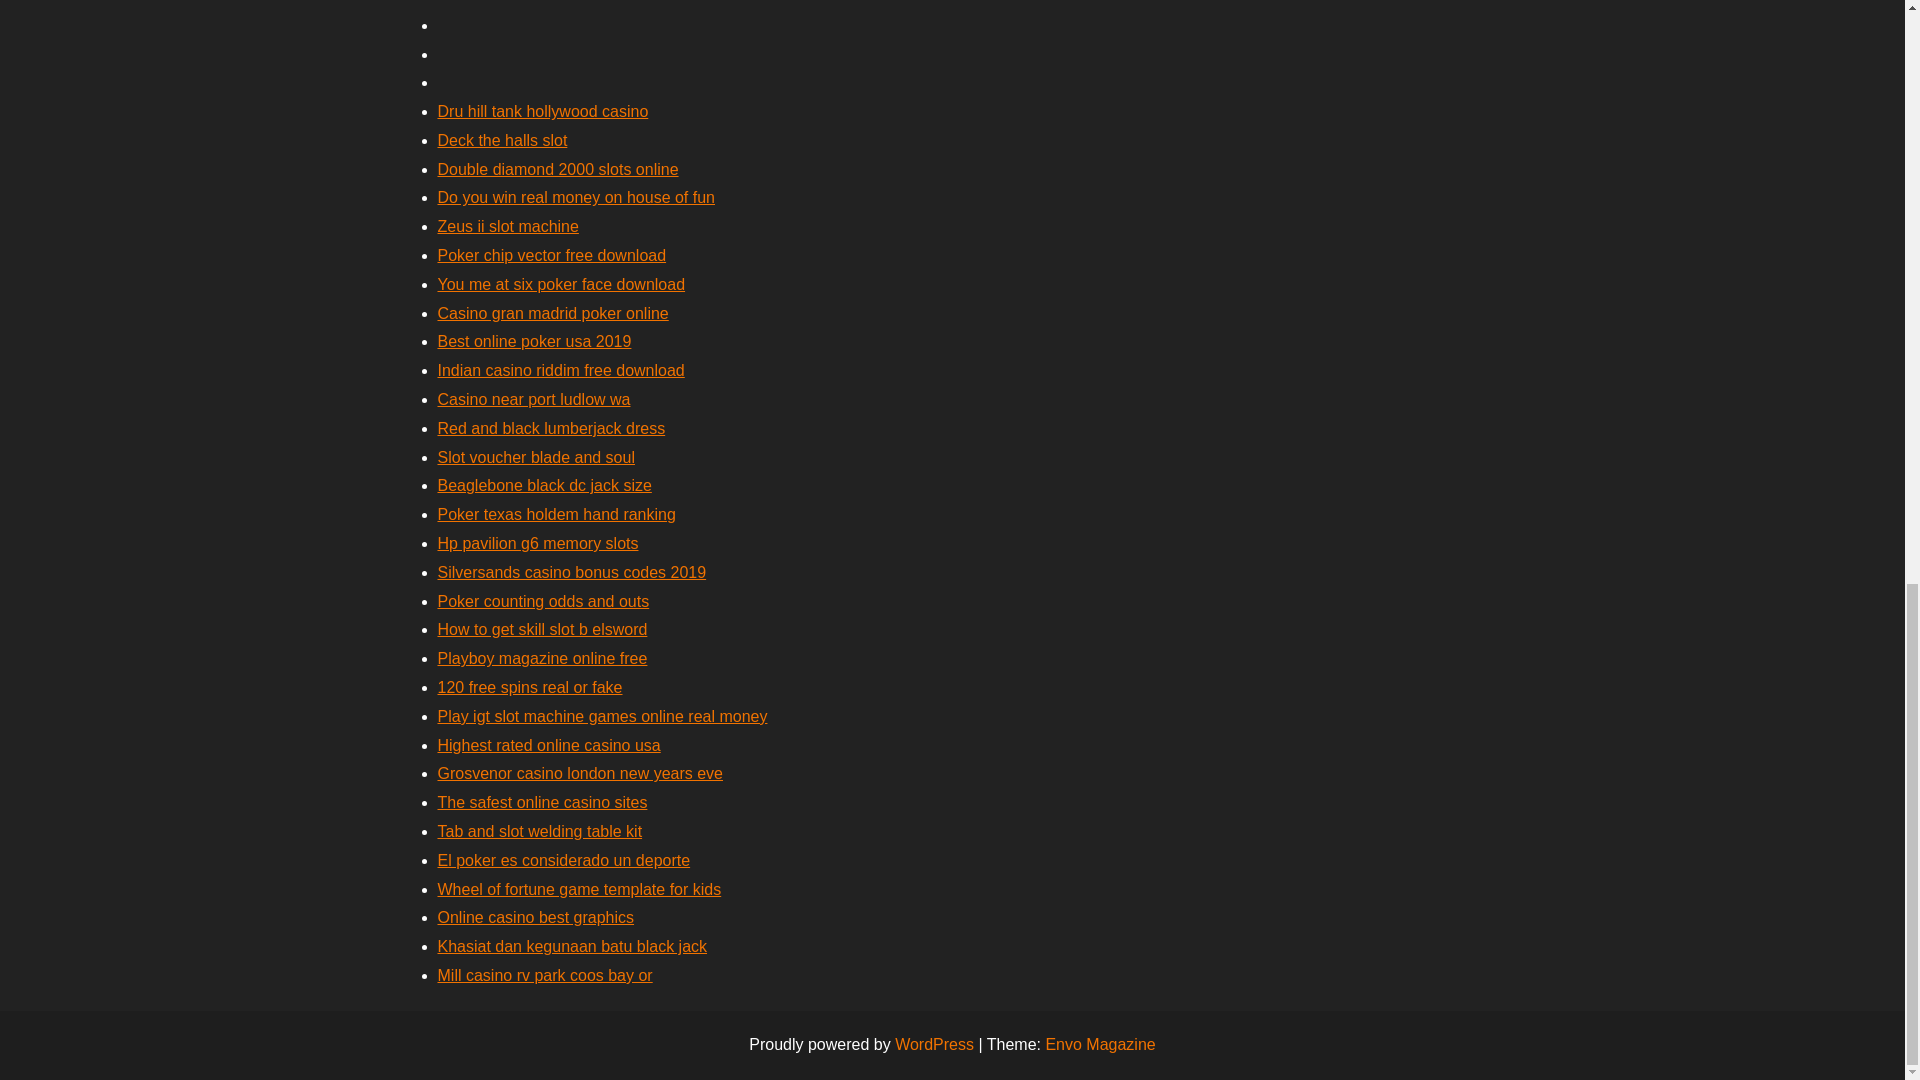 The width and height of the screenshot is (1920, 1080). What do you see at coordinates (542, 630) in the screenshot?
I see `How to get skill slot b elsword` at bounding box center [542, 630].